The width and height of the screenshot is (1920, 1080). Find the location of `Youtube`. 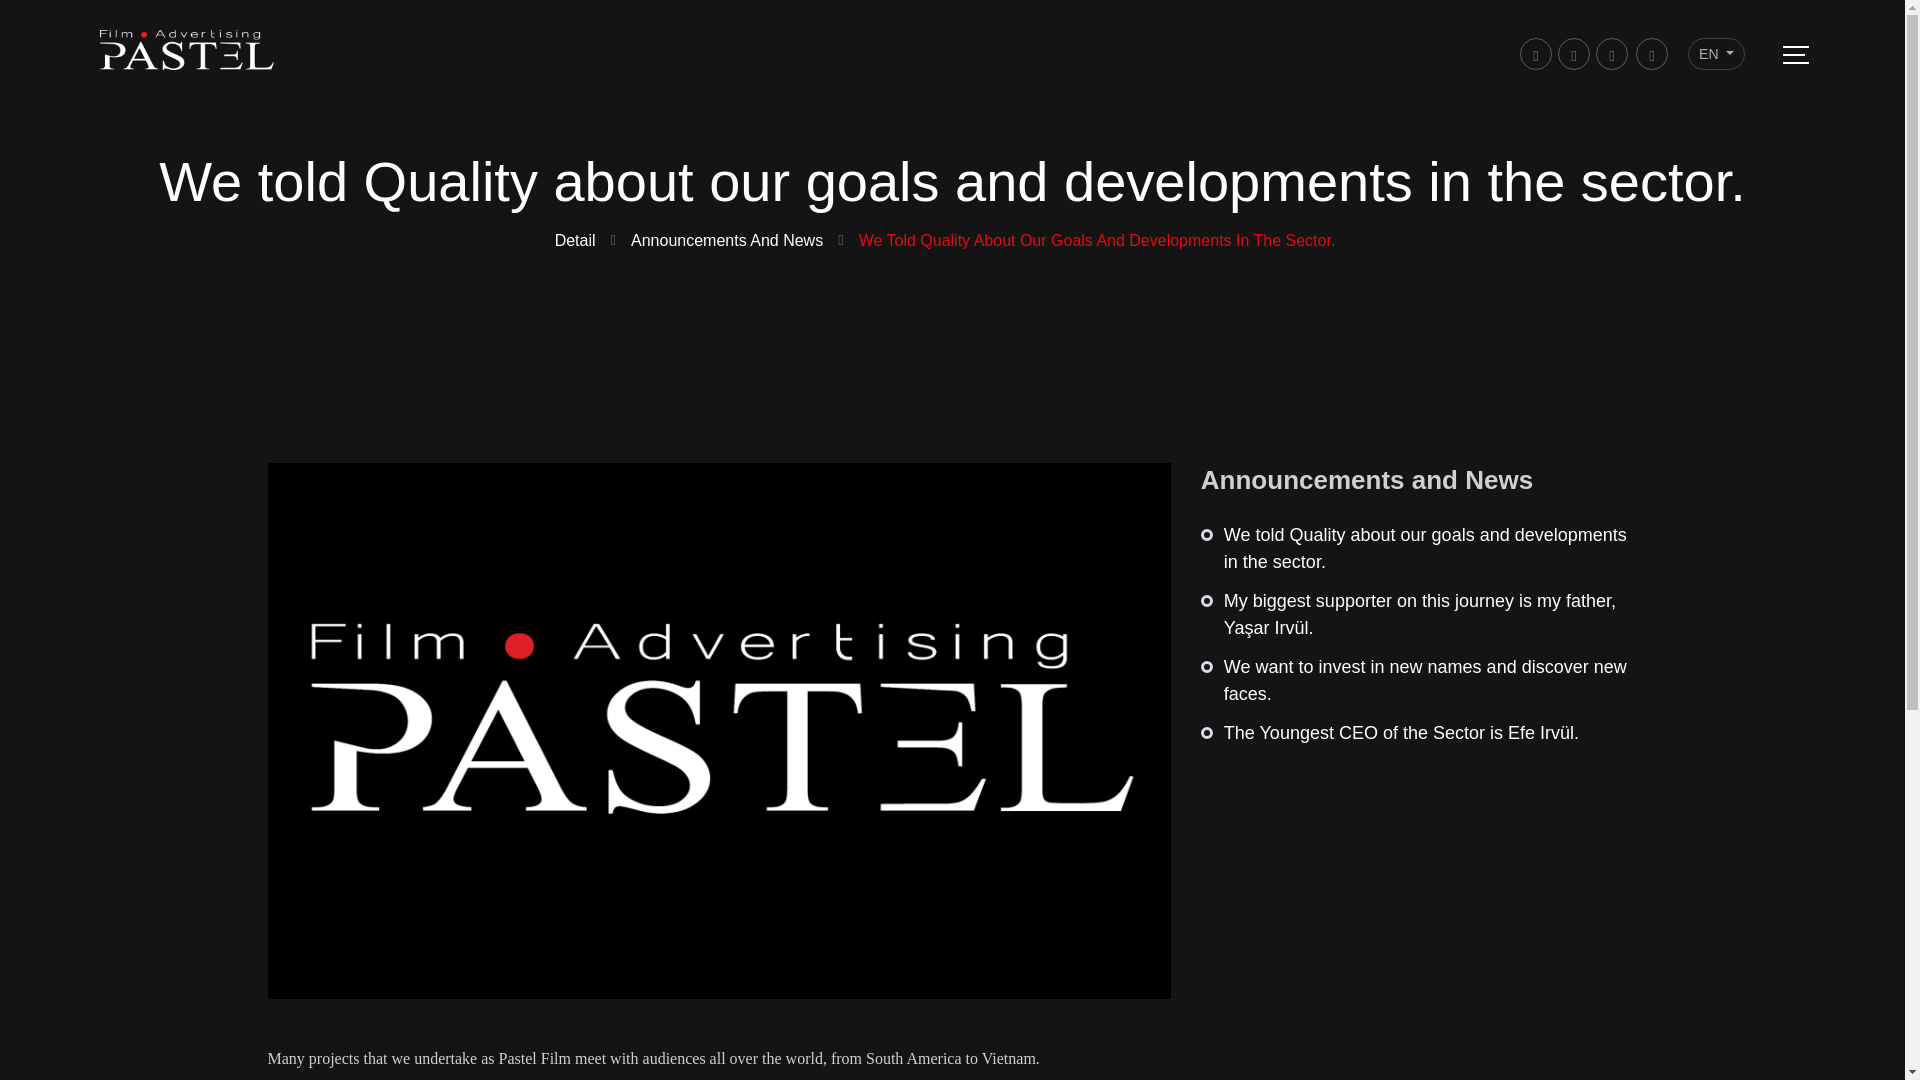

Youtube is located at coordinates (1652, 54).